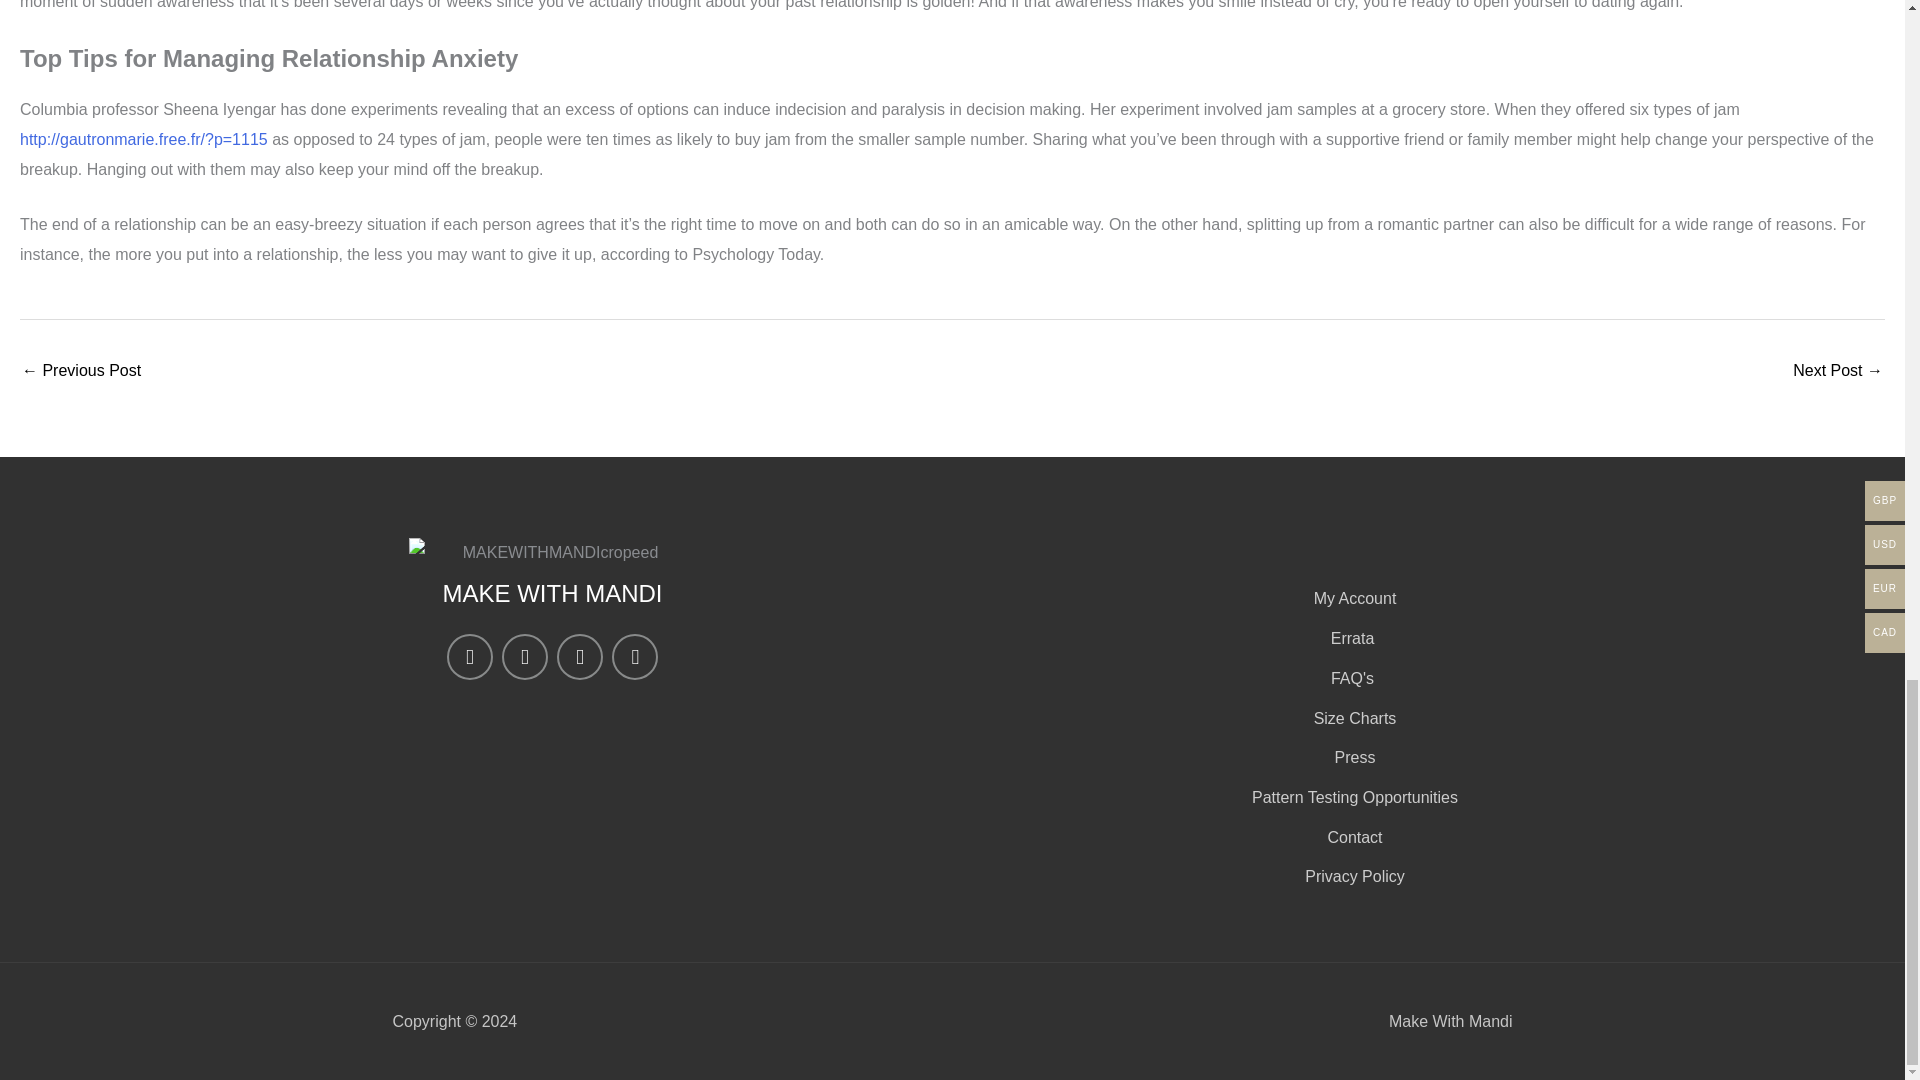  I want to click on Contact, so click(1352, 838).